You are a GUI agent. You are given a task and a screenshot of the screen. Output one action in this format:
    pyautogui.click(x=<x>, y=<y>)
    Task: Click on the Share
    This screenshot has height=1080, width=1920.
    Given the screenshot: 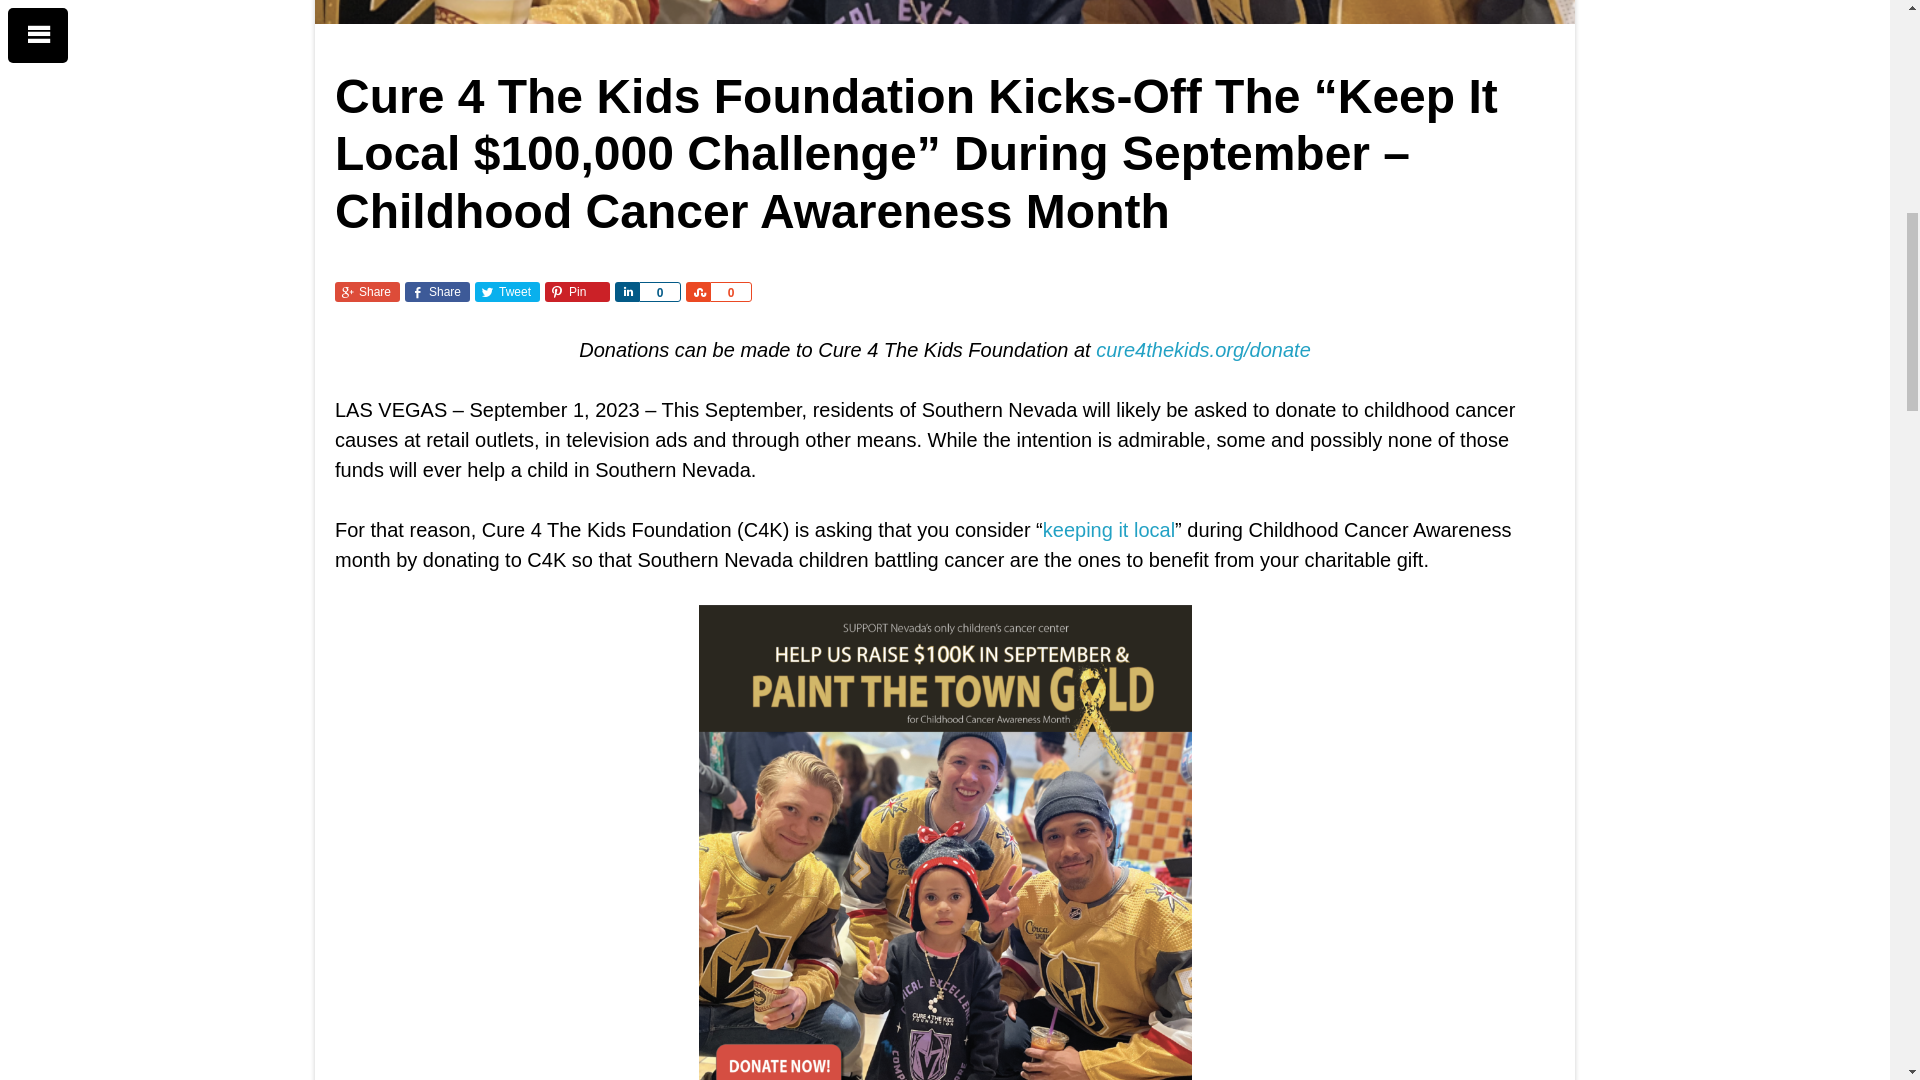 What is the action you would take?
    pyautogui.click(x=626, y=292)
    